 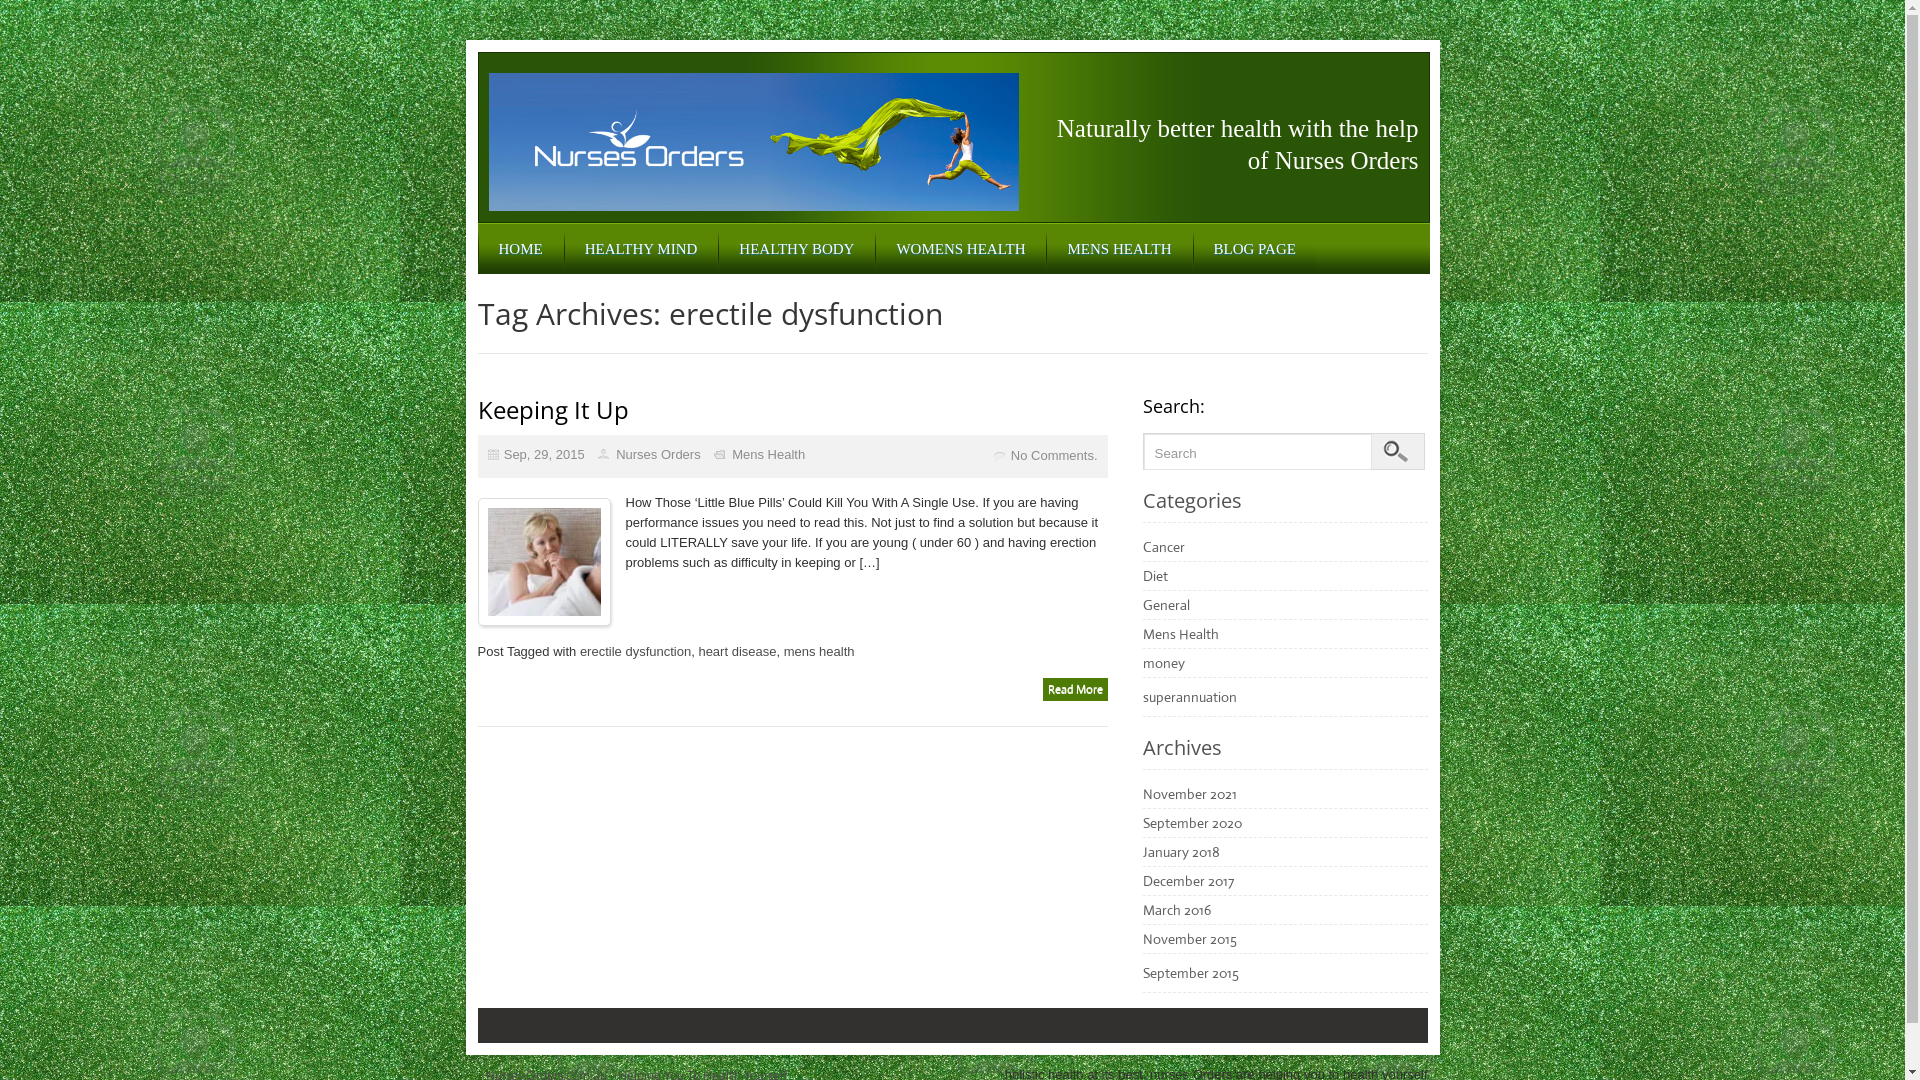 What do you see at coordinates (1054, 456) in the screenshot?
I see `No Comments.` at bounding box center [1054, 456].